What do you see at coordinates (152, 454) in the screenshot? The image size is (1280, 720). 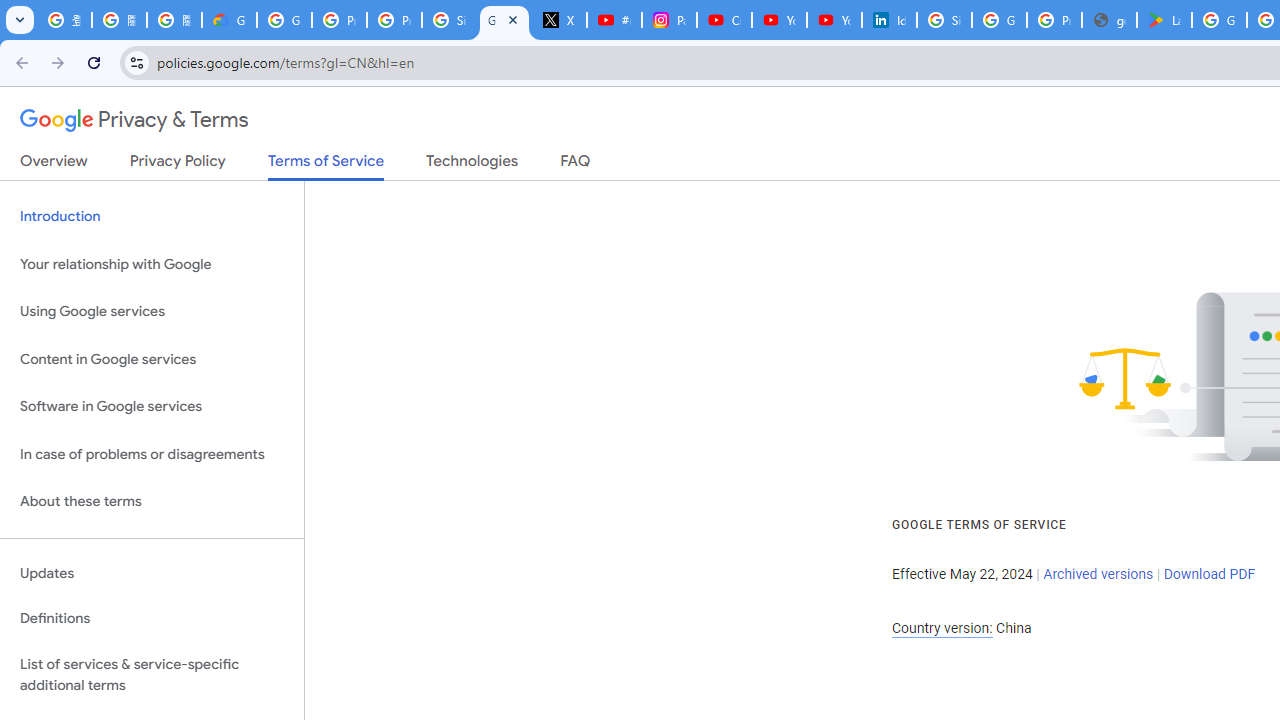 I see `In case of problems or disagreements` at bounding box center [152, 454].